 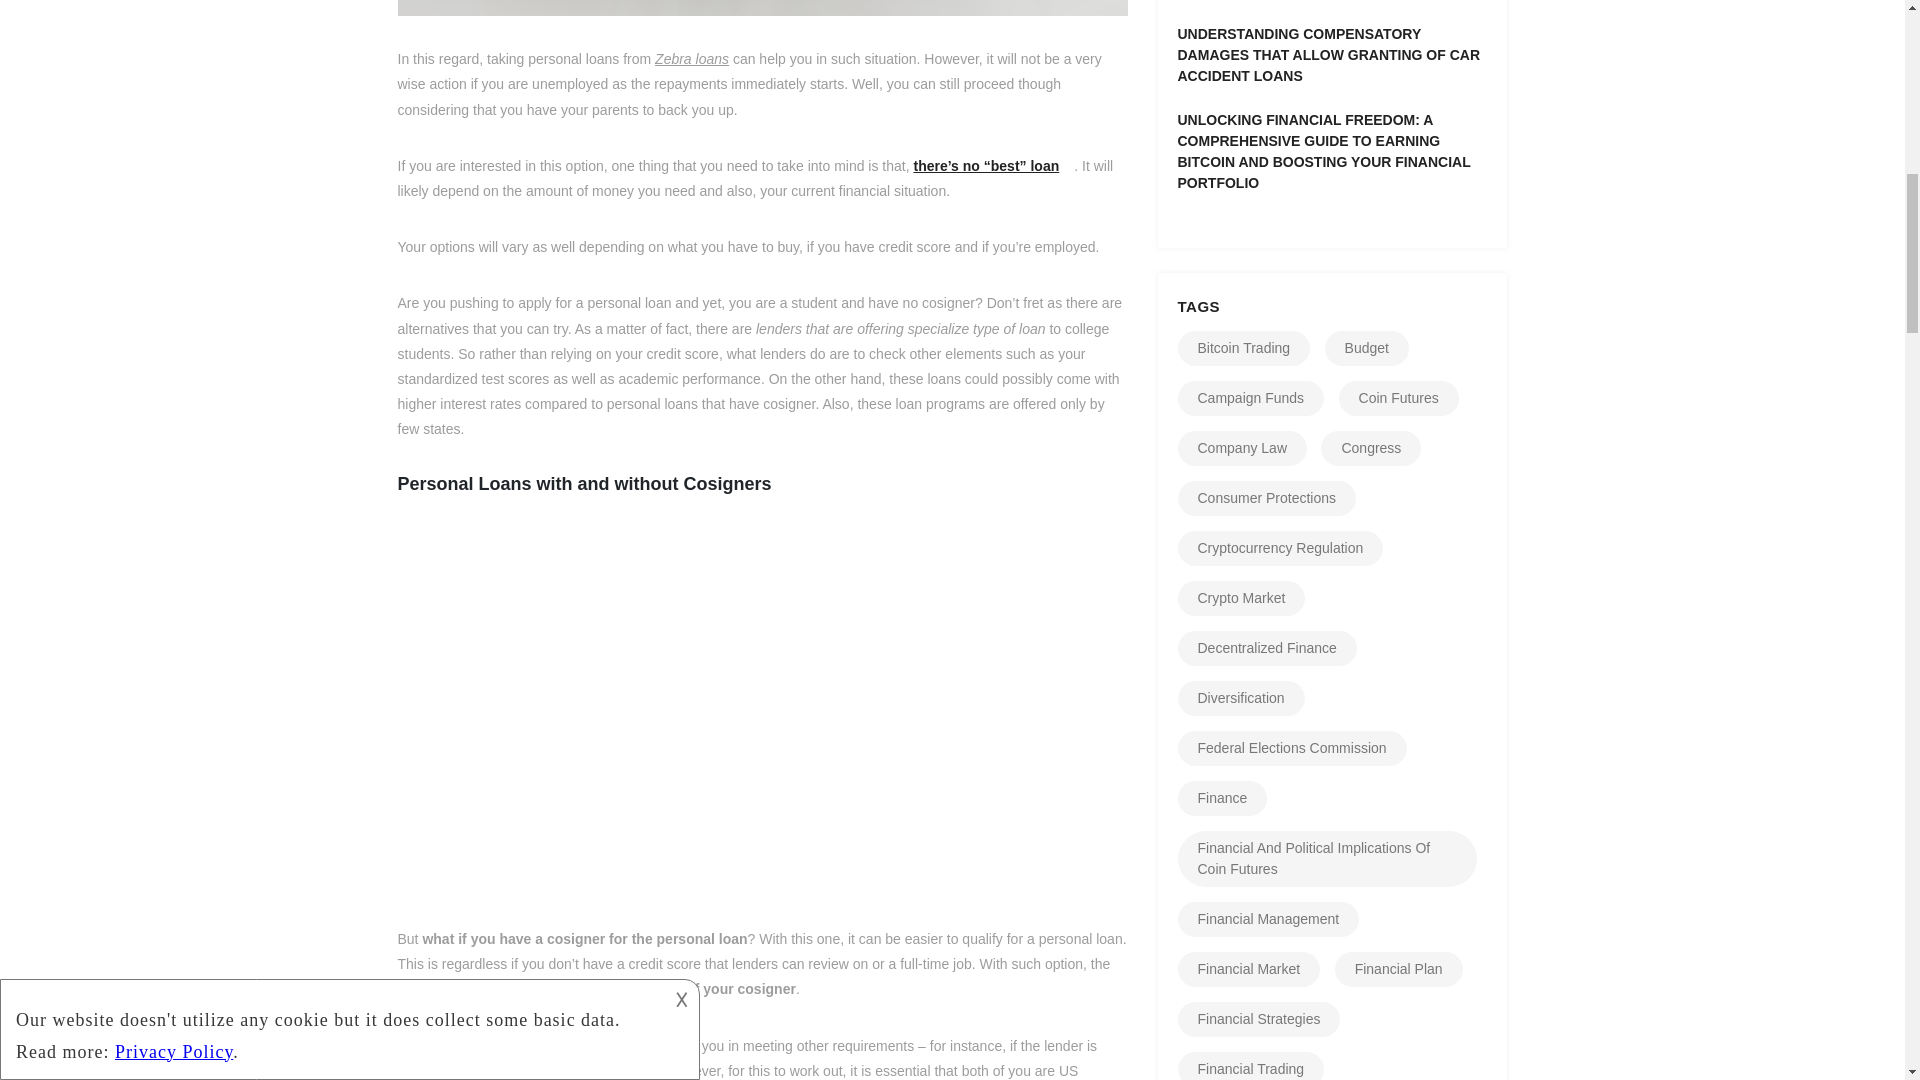 What do you see at coordinates (1242, 698) in the screenshot?
I see `Diversification` at bounding box center [1242, 698].